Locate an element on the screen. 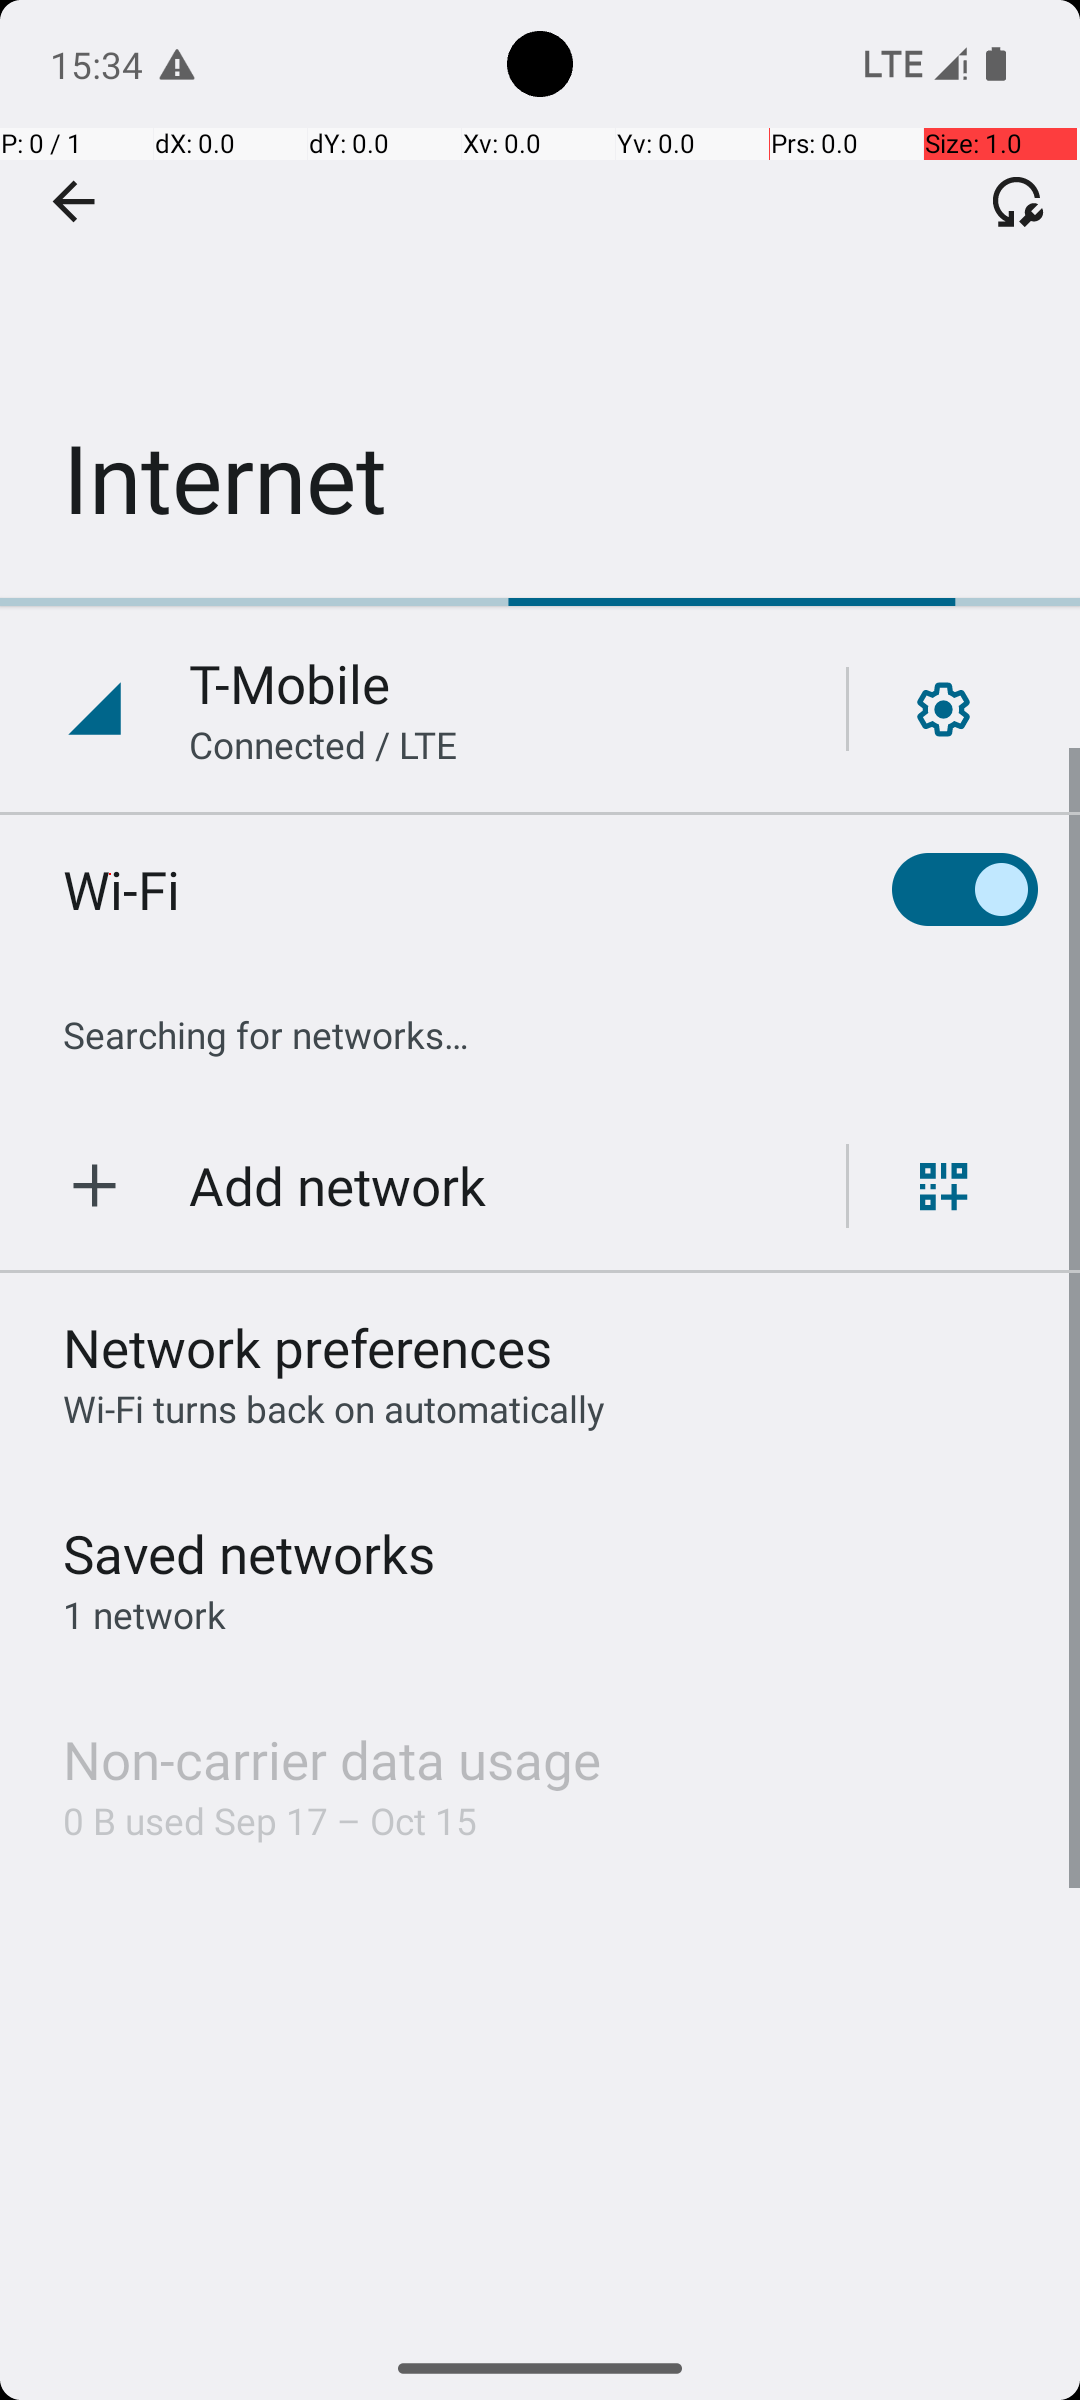 Image resolution: width=1080 pixels, height=2400 pixels. 1 network is located at coordinates (144, 1614).